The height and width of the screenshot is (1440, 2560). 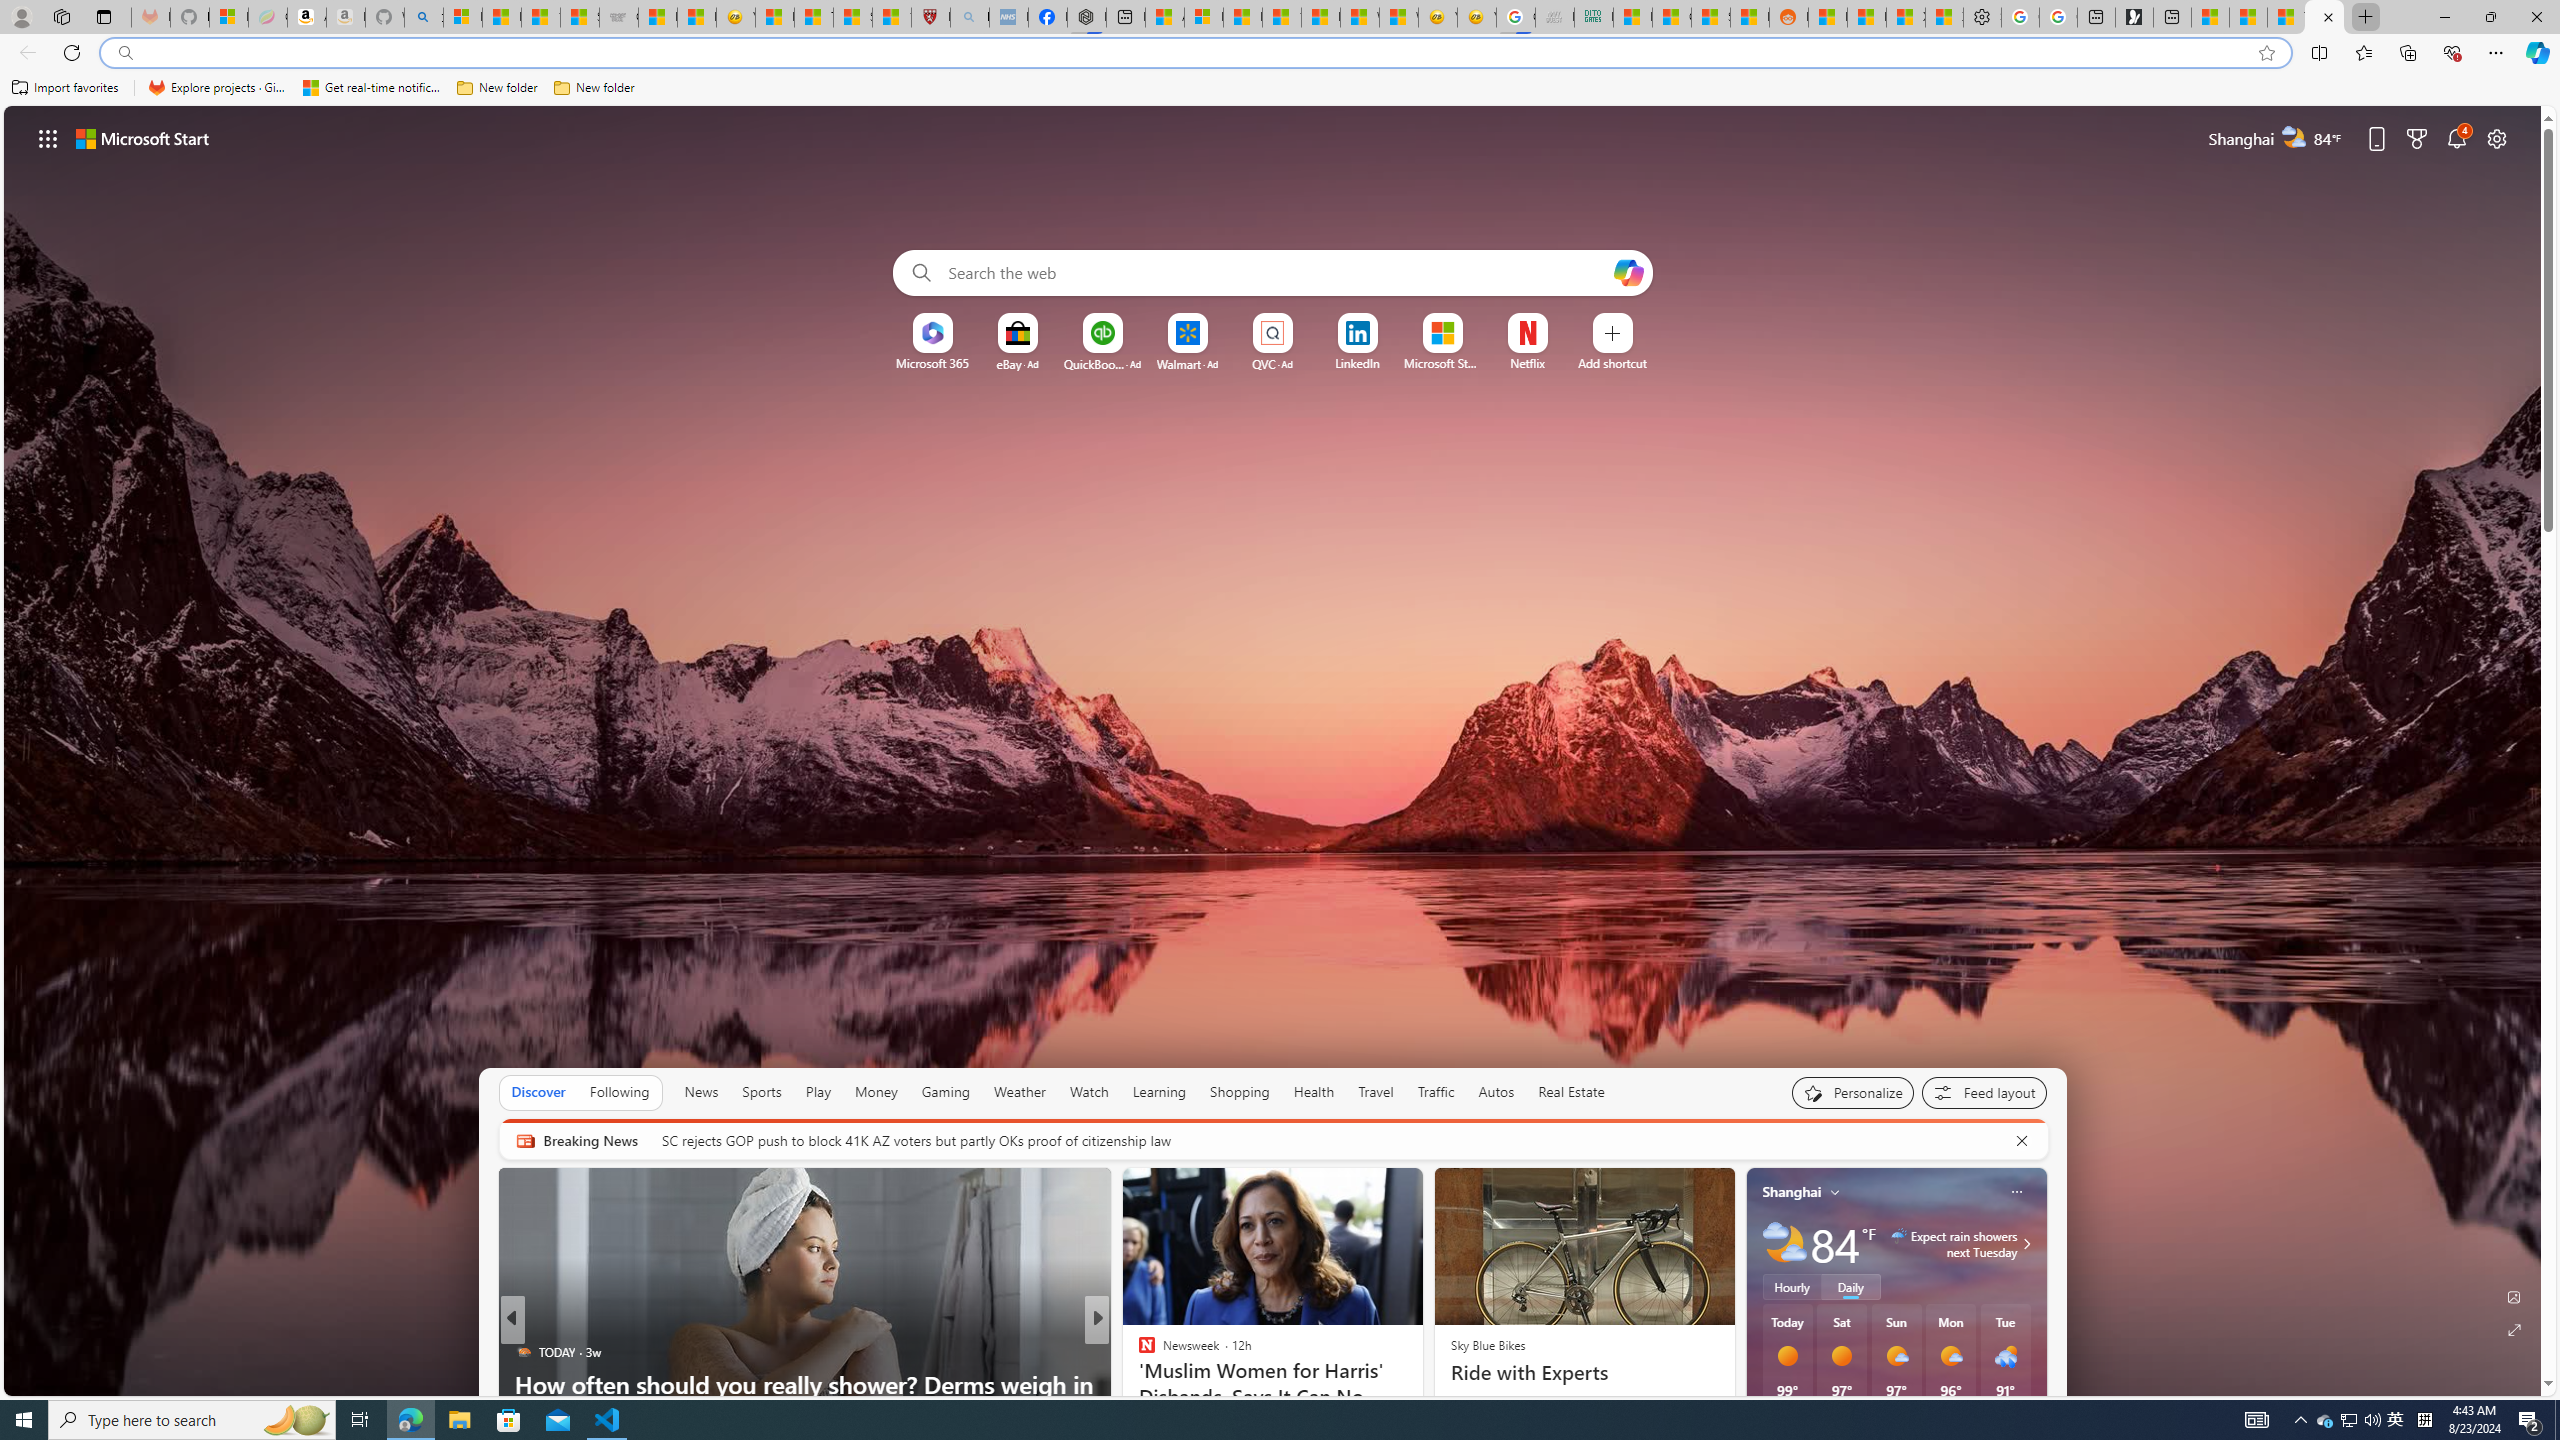 I want to click on Science - MSN, so click(x=852, y=17).